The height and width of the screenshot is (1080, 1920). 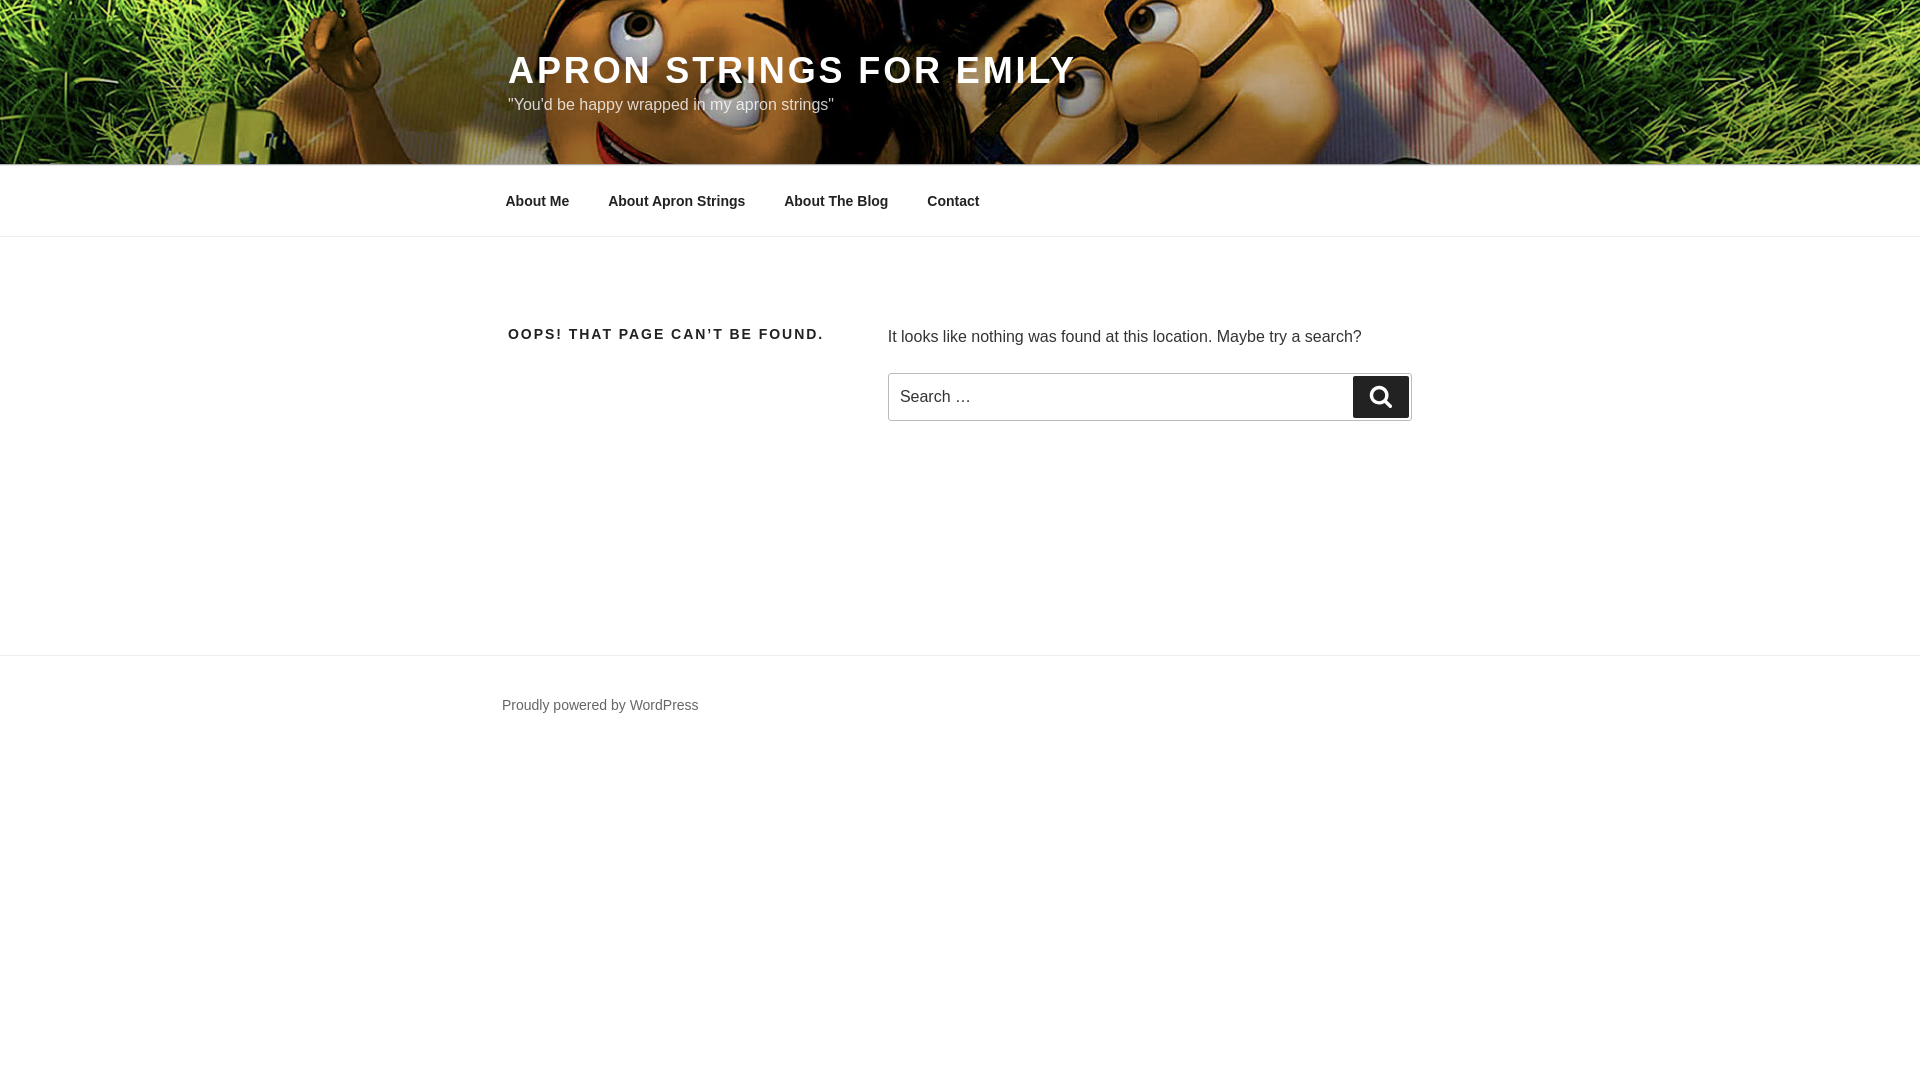 What do you see at coordinates (676, 200) in the screenshot?
I see `About Apron Strings` at bounding box center [676, 200].